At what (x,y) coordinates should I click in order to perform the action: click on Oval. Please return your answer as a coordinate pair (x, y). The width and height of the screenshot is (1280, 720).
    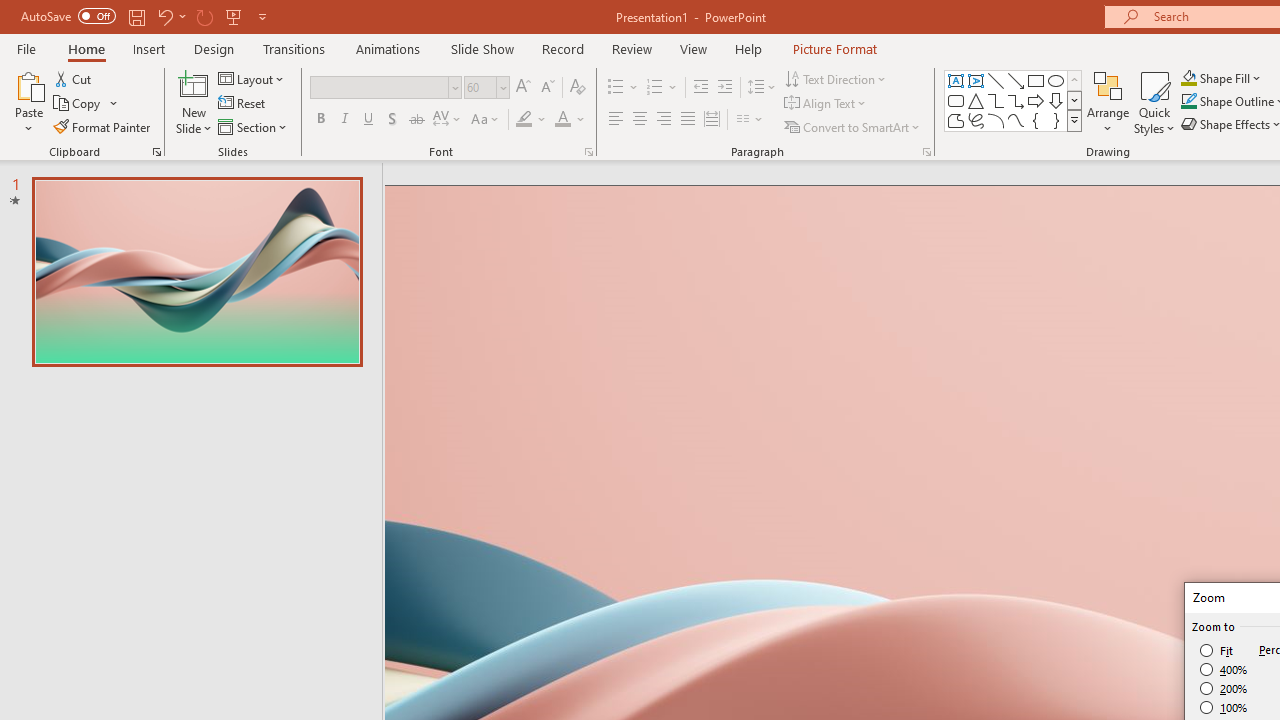
    Looking at the image, I should click on (1056, 80).